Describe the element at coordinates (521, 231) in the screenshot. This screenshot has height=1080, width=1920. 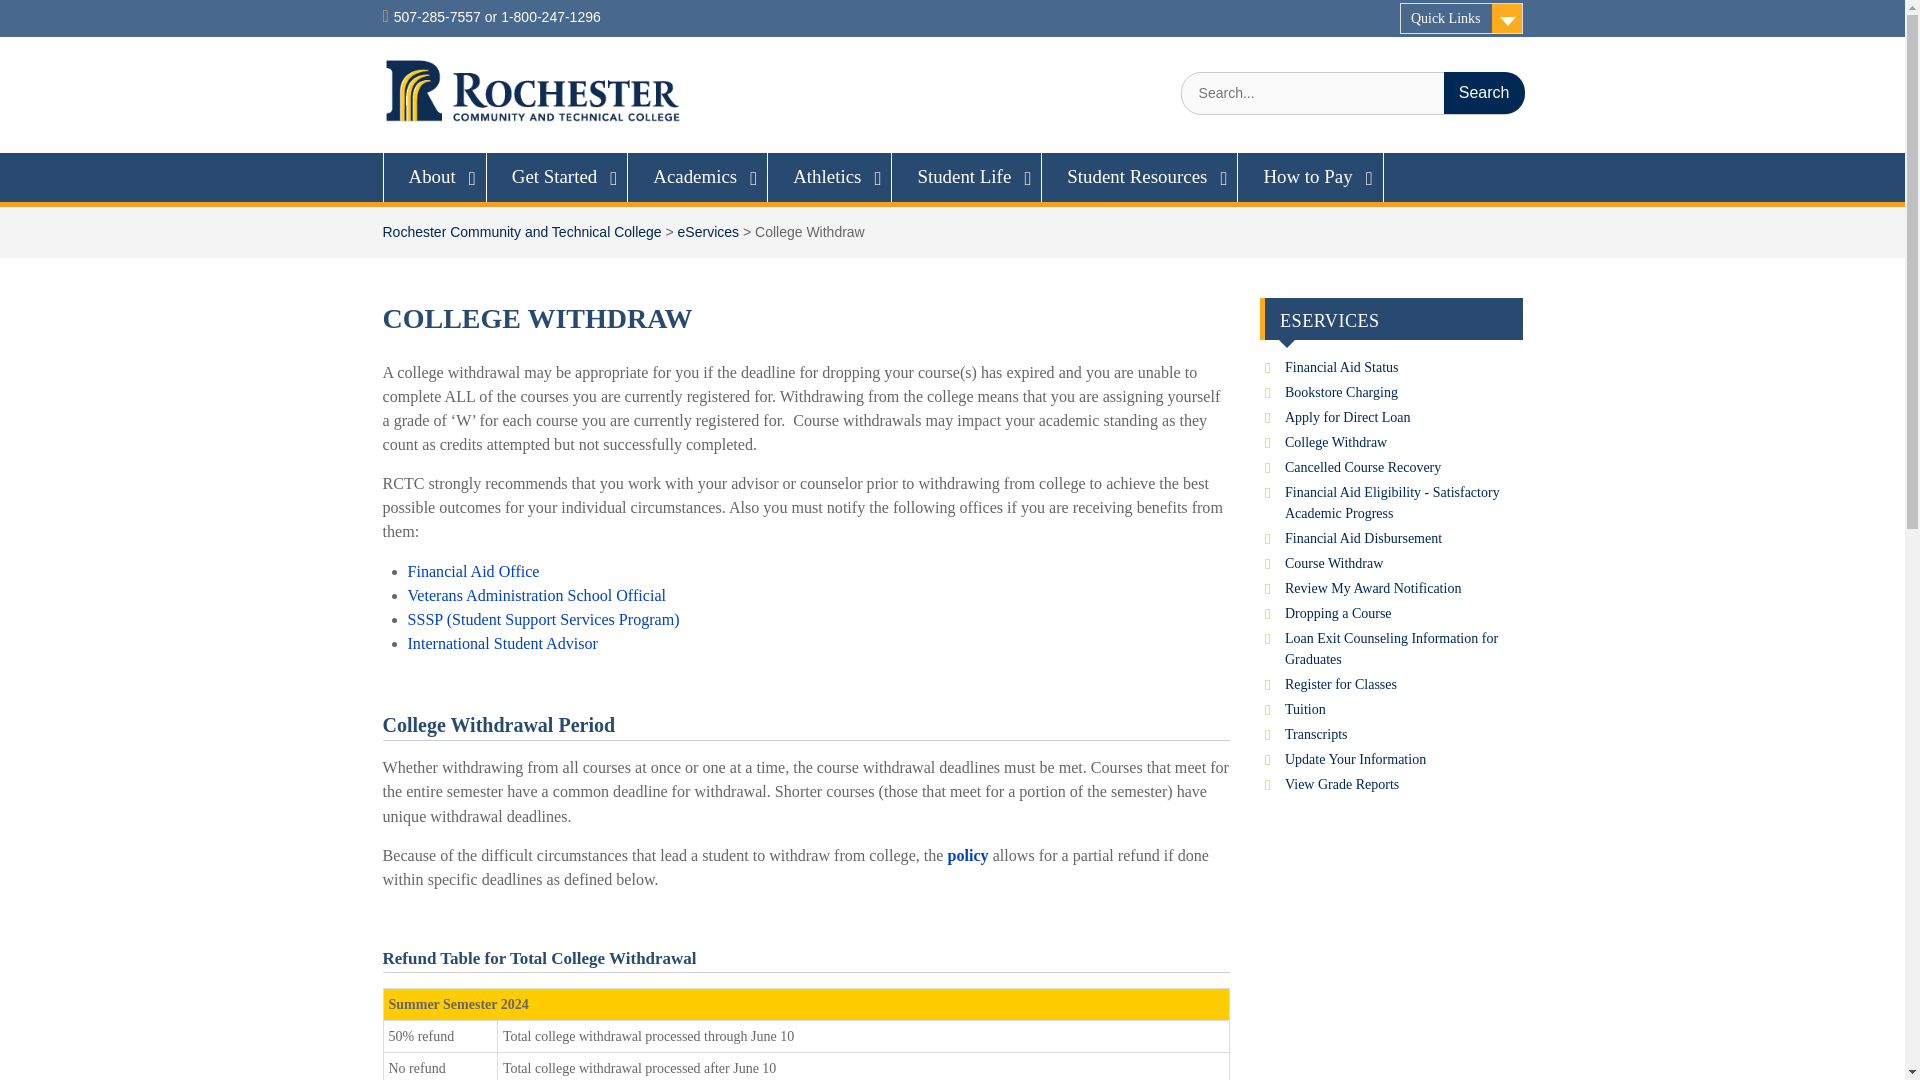
I see `Go to Rochester Community and Technical College.` at that location.